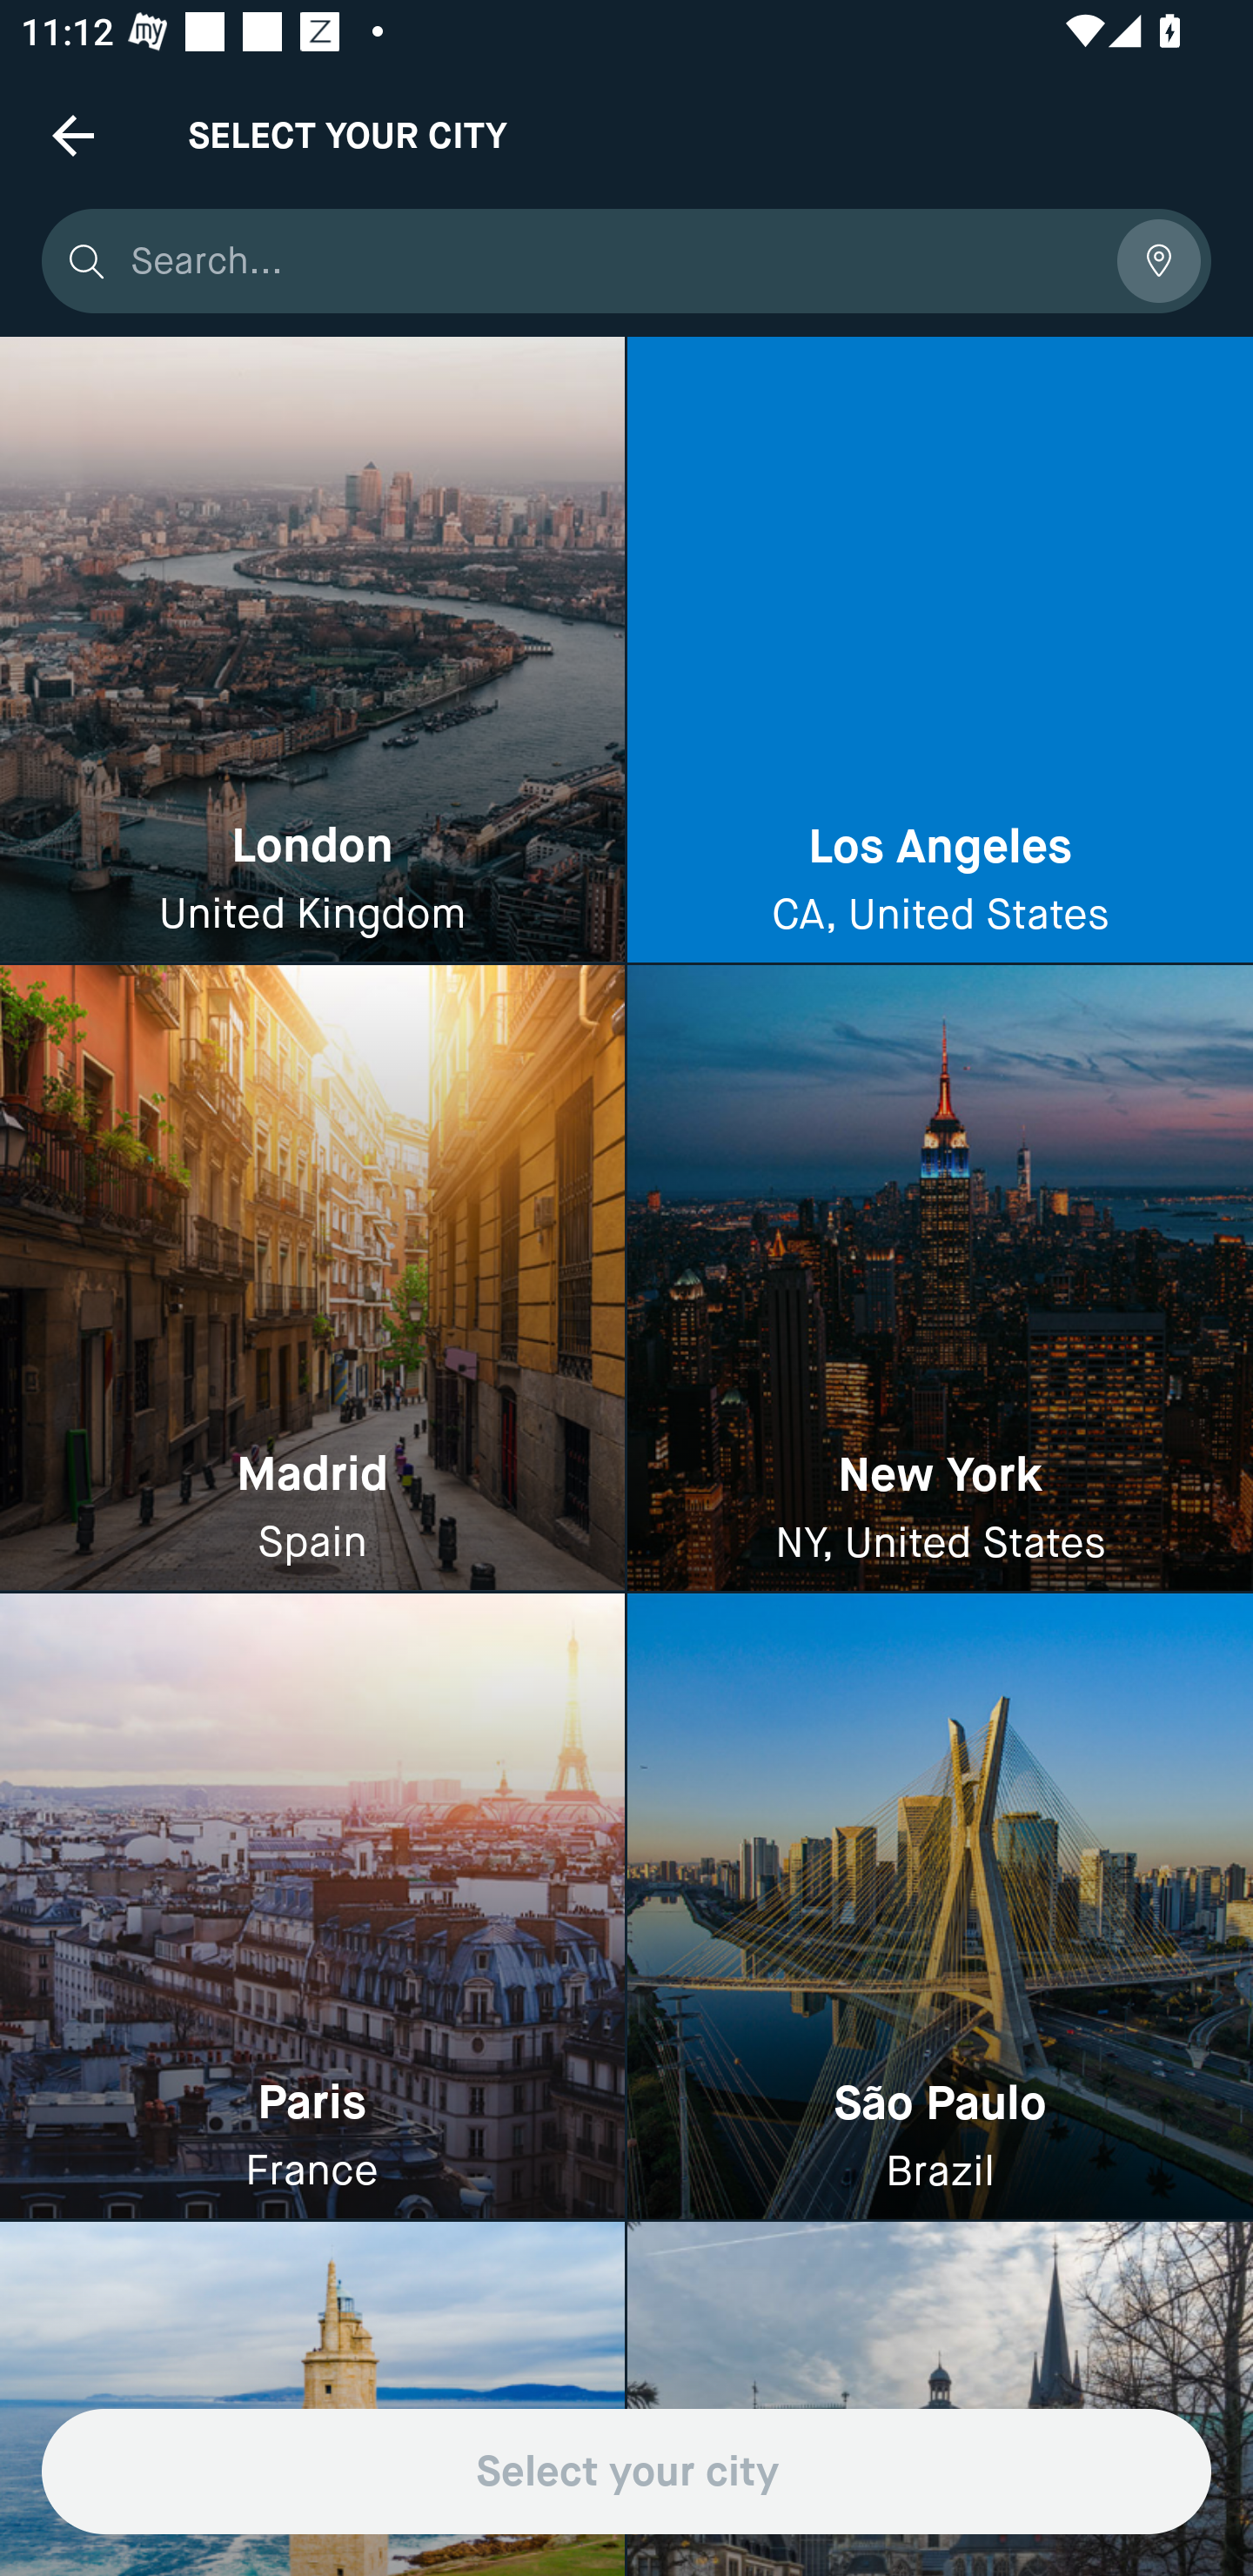  What do you see at coordinates (312, 1279) in the screenshot?
I see `Madrid Spain` at bounding box center [312, 1279].